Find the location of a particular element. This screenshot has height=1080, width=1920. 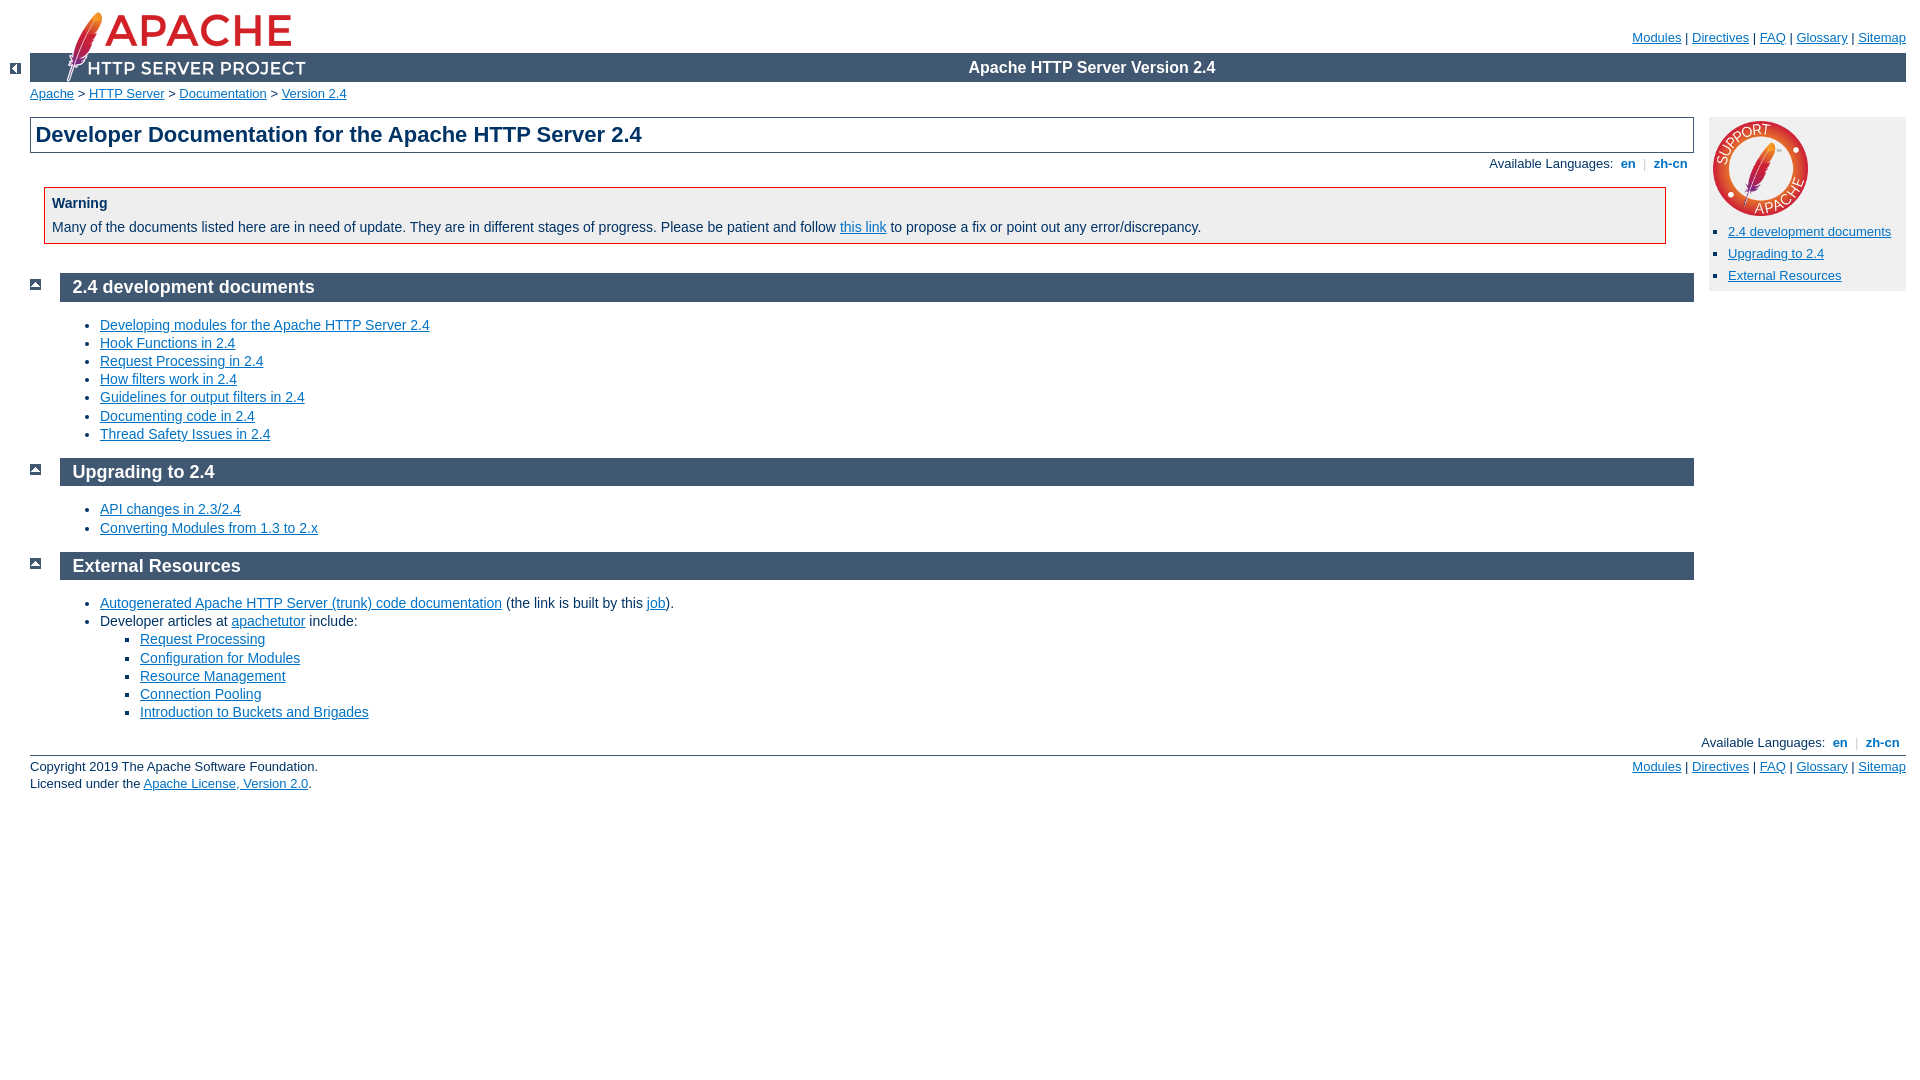

External Resources is located at coordinates (157, 566).